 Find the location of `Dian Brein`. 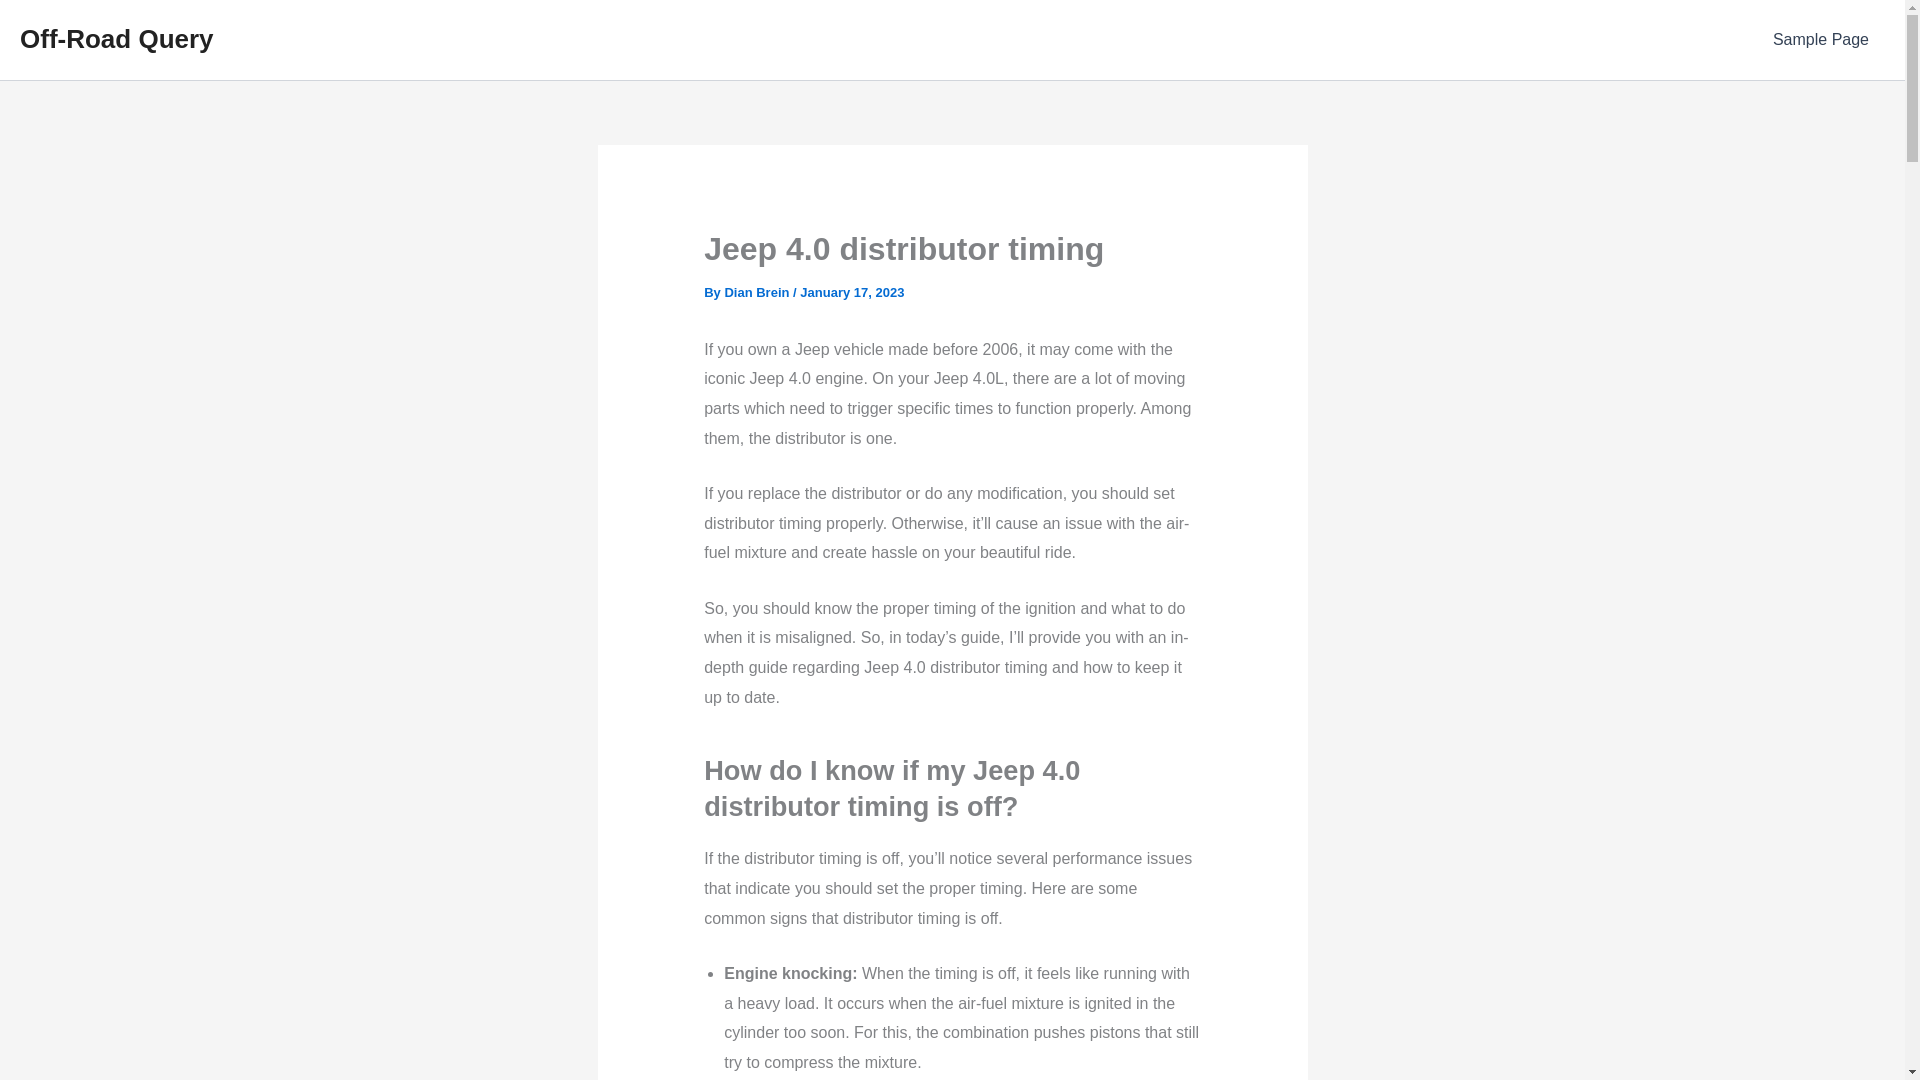

Dian Brein is located at coordinates (758, 292).